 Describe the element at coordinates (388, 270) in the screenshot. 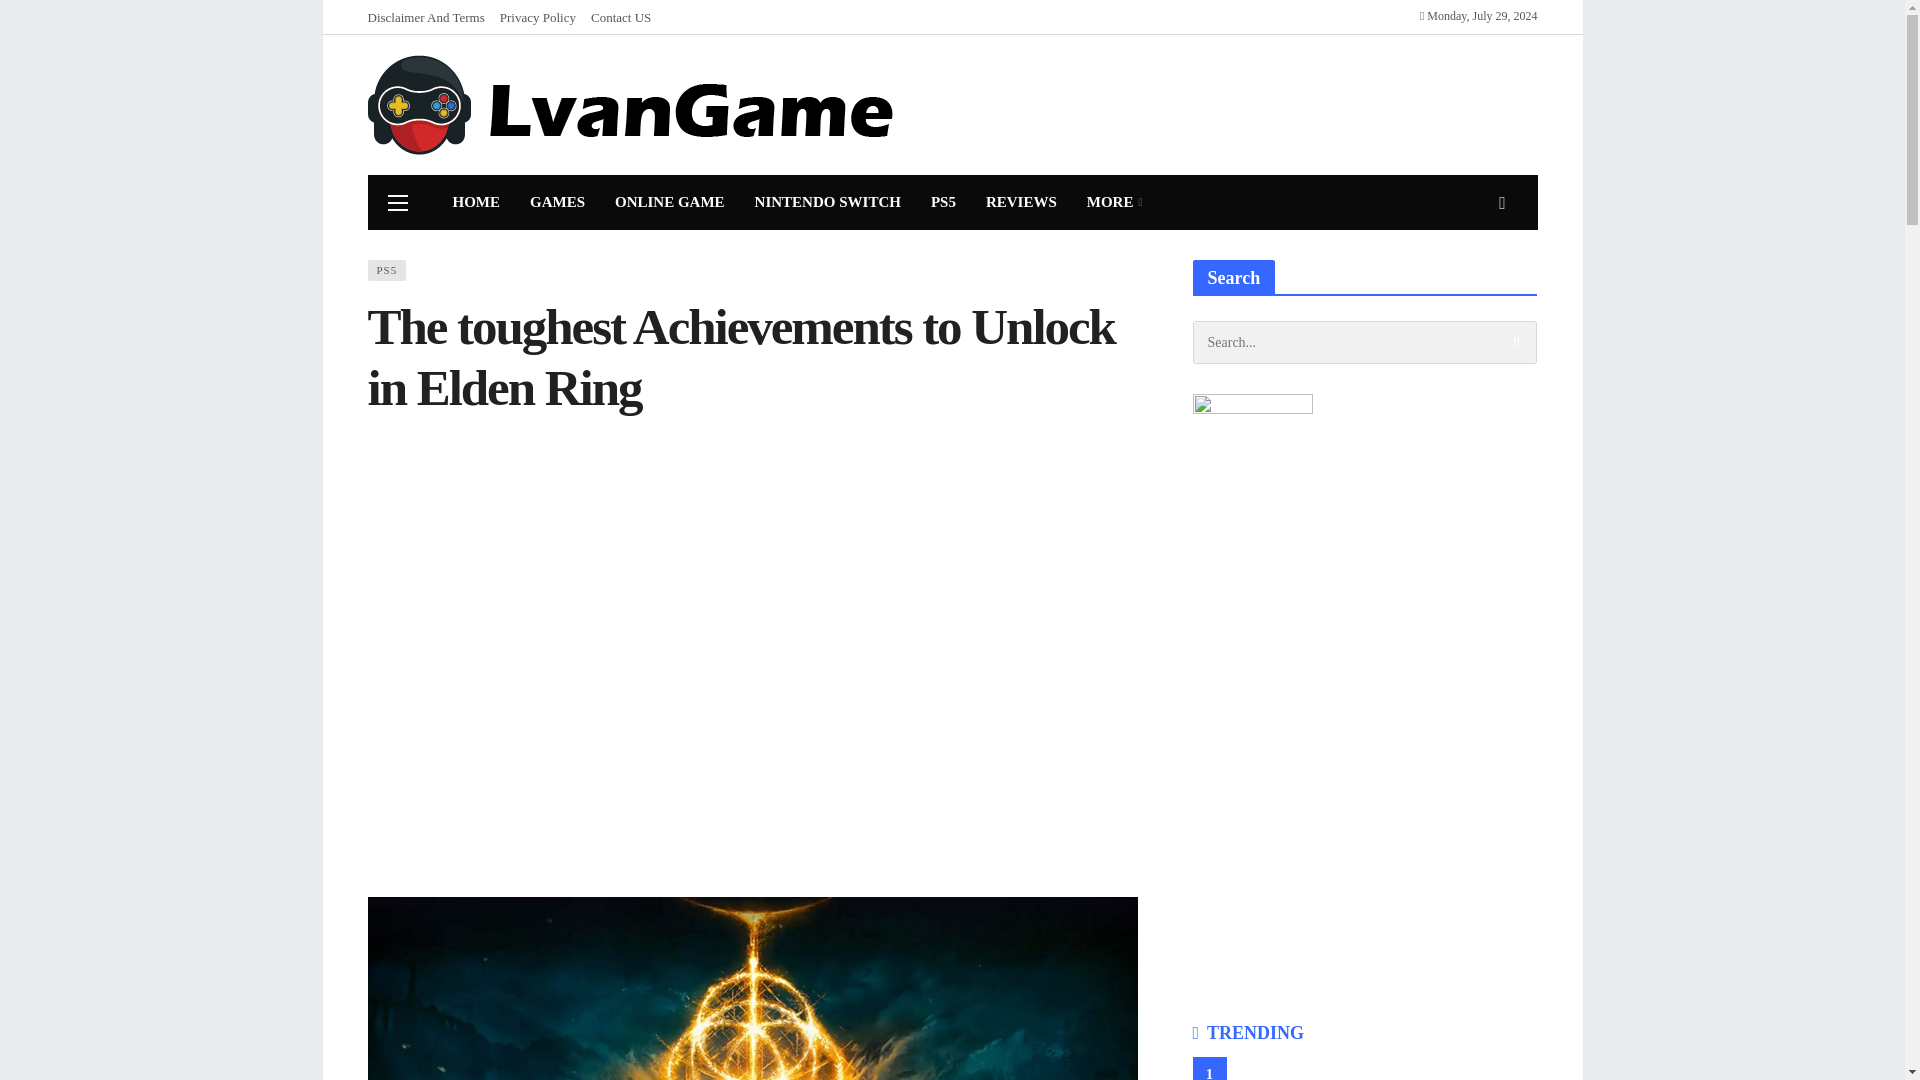

I see `PS5` at that location.